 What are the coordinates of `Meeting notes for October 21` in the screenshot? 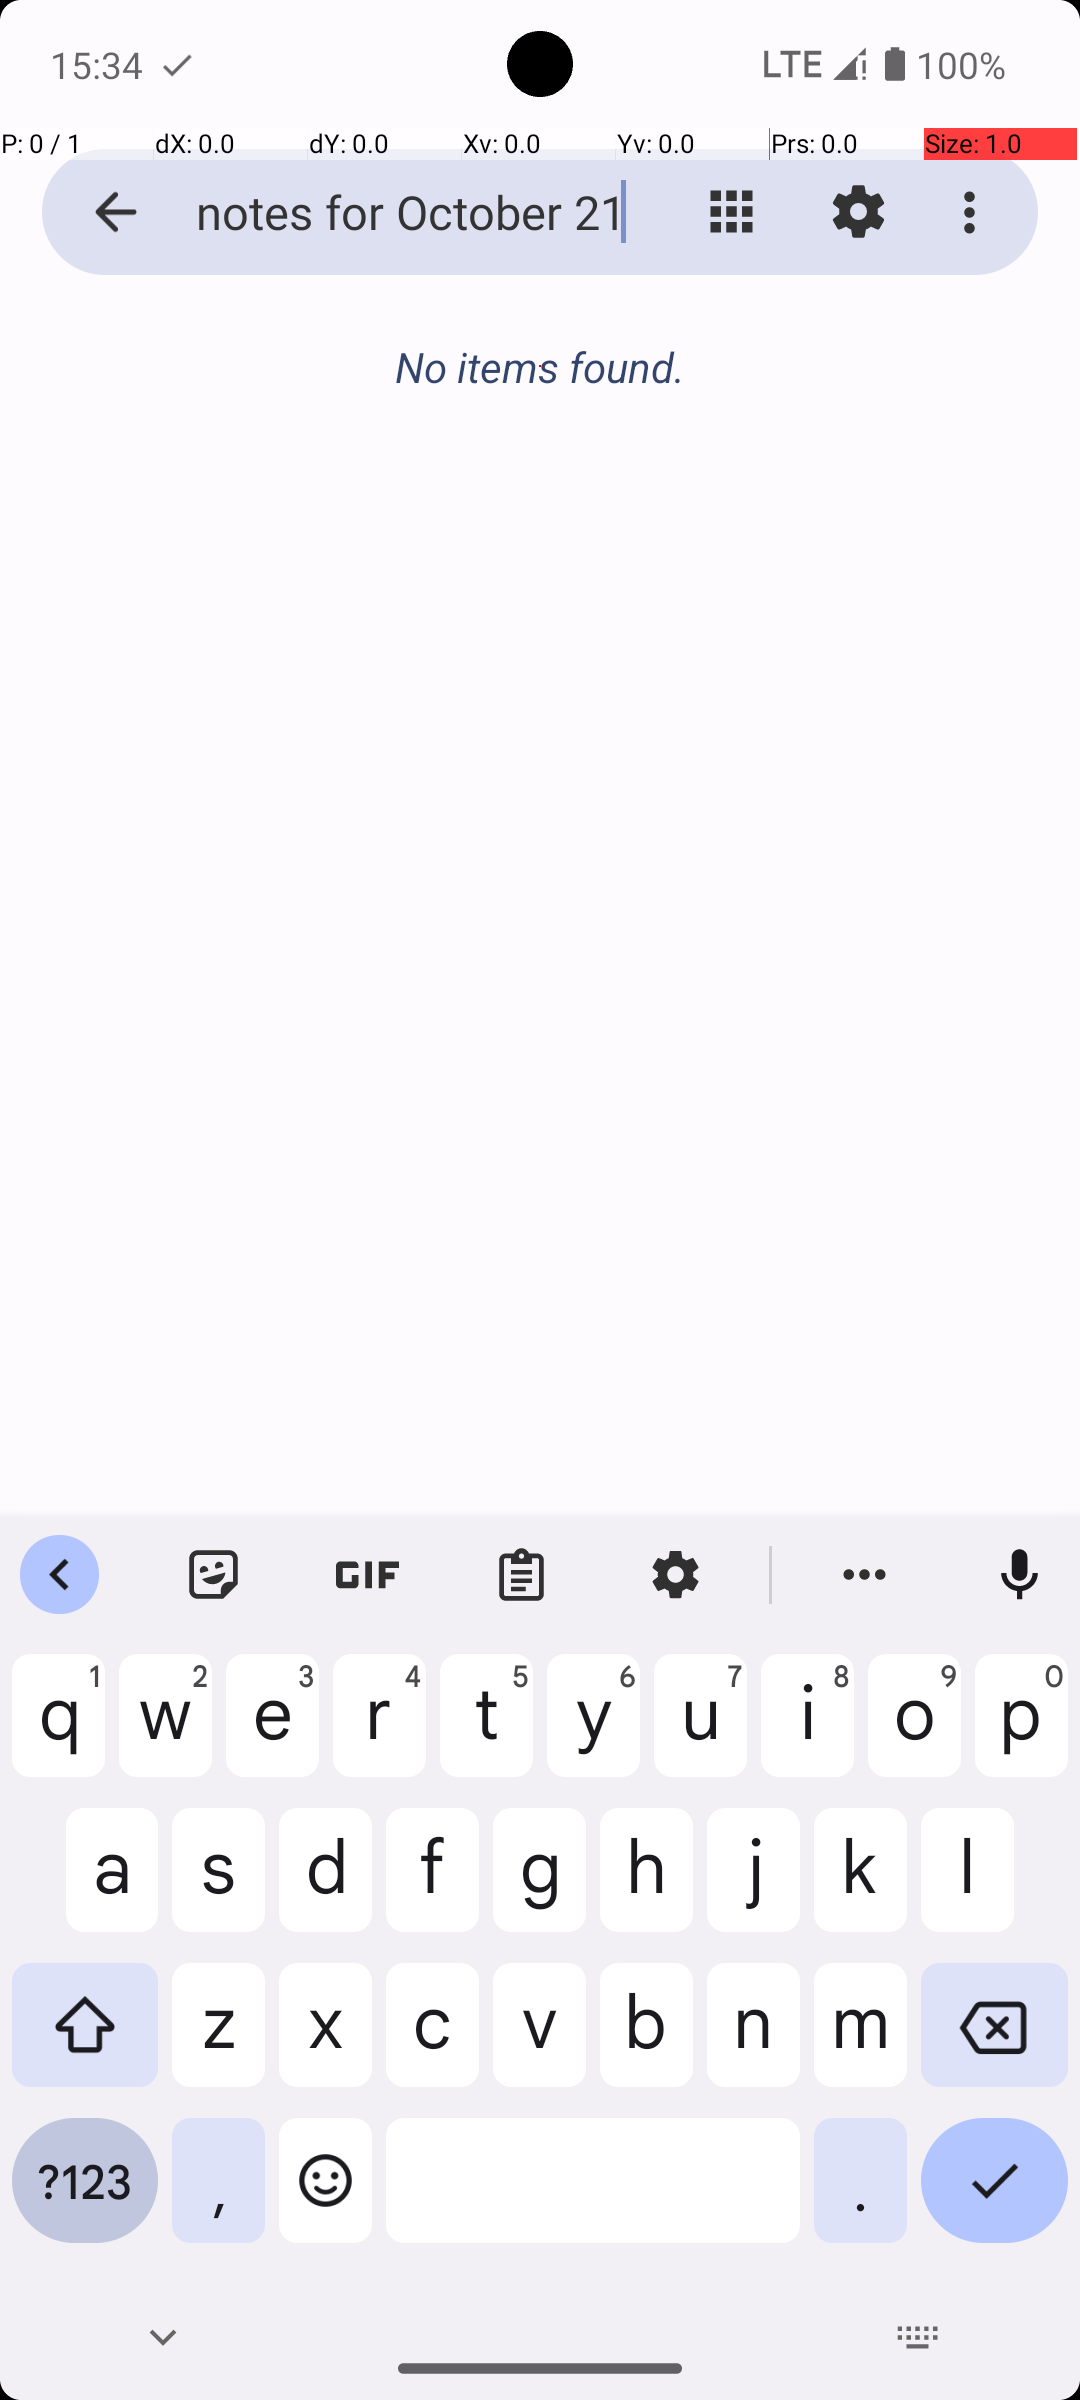 It's located at (386, 212).